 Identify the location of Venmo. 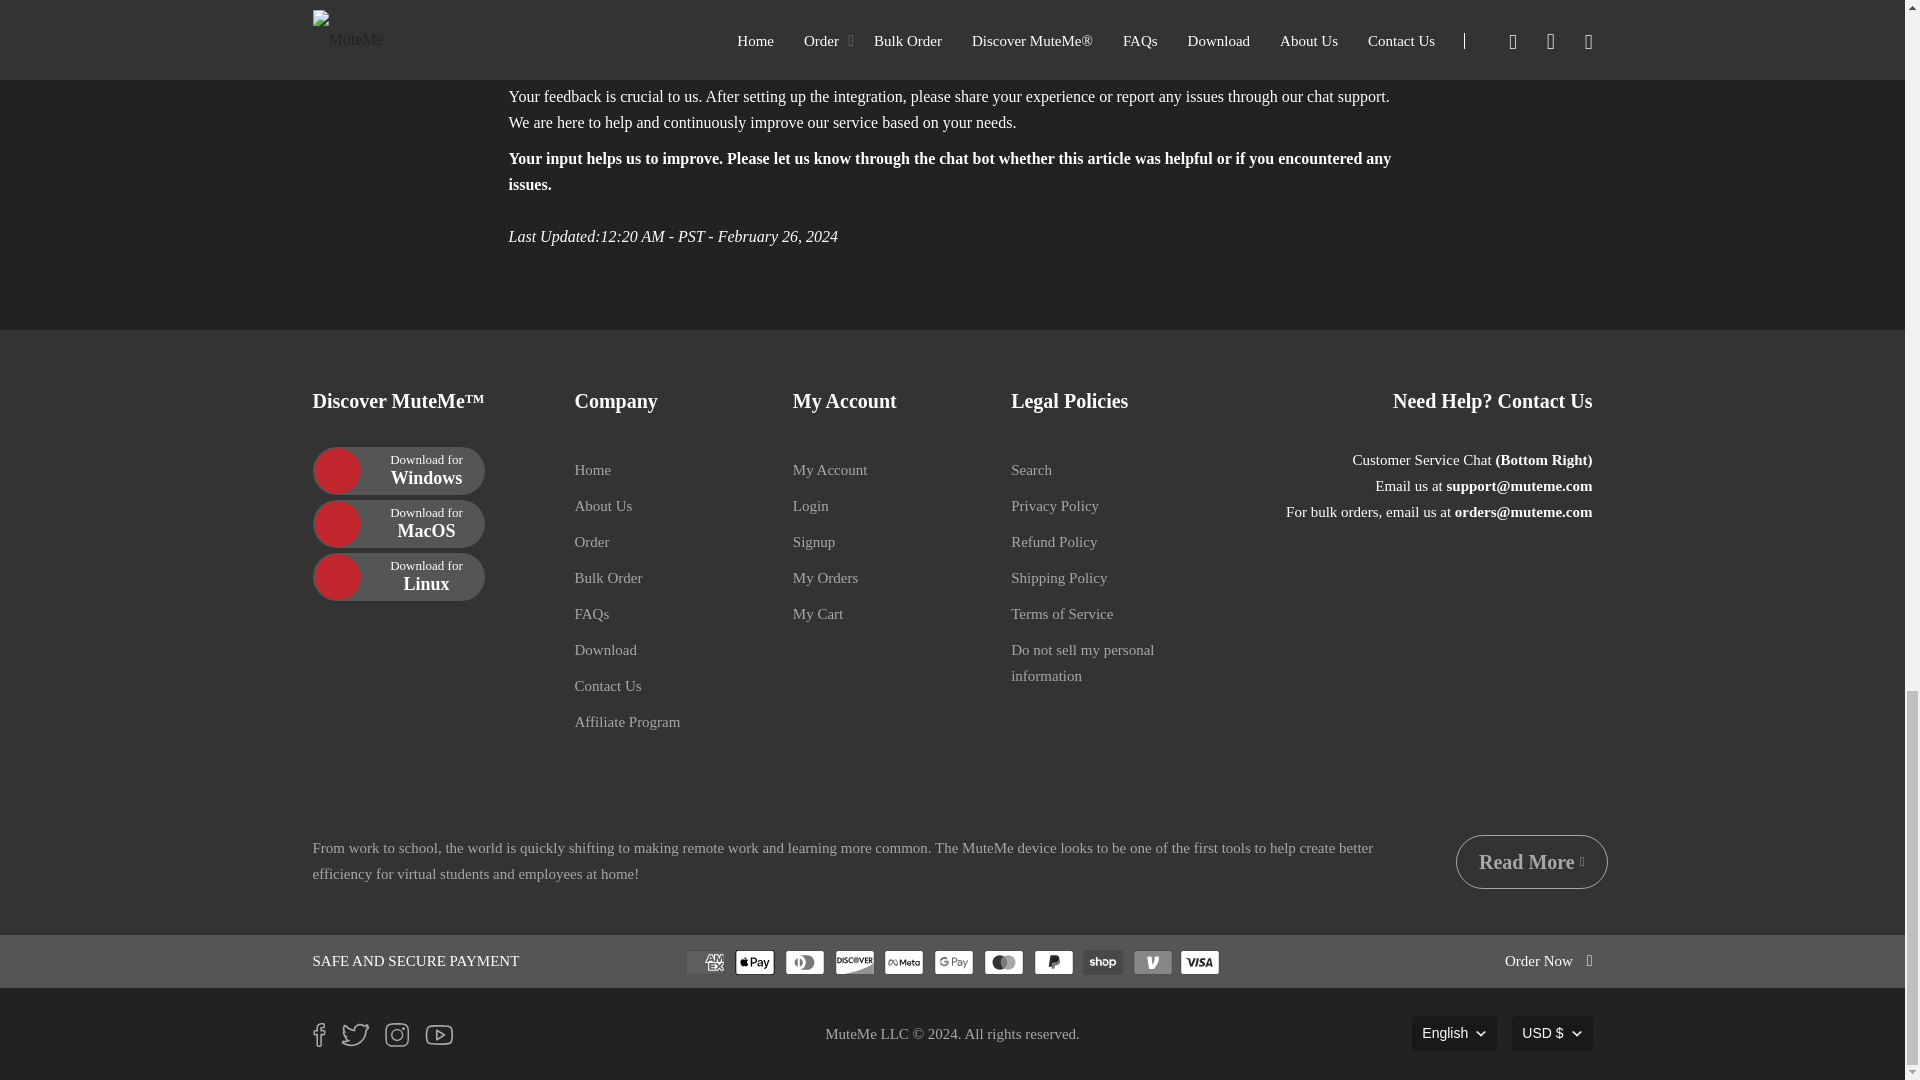
(1152, 962).